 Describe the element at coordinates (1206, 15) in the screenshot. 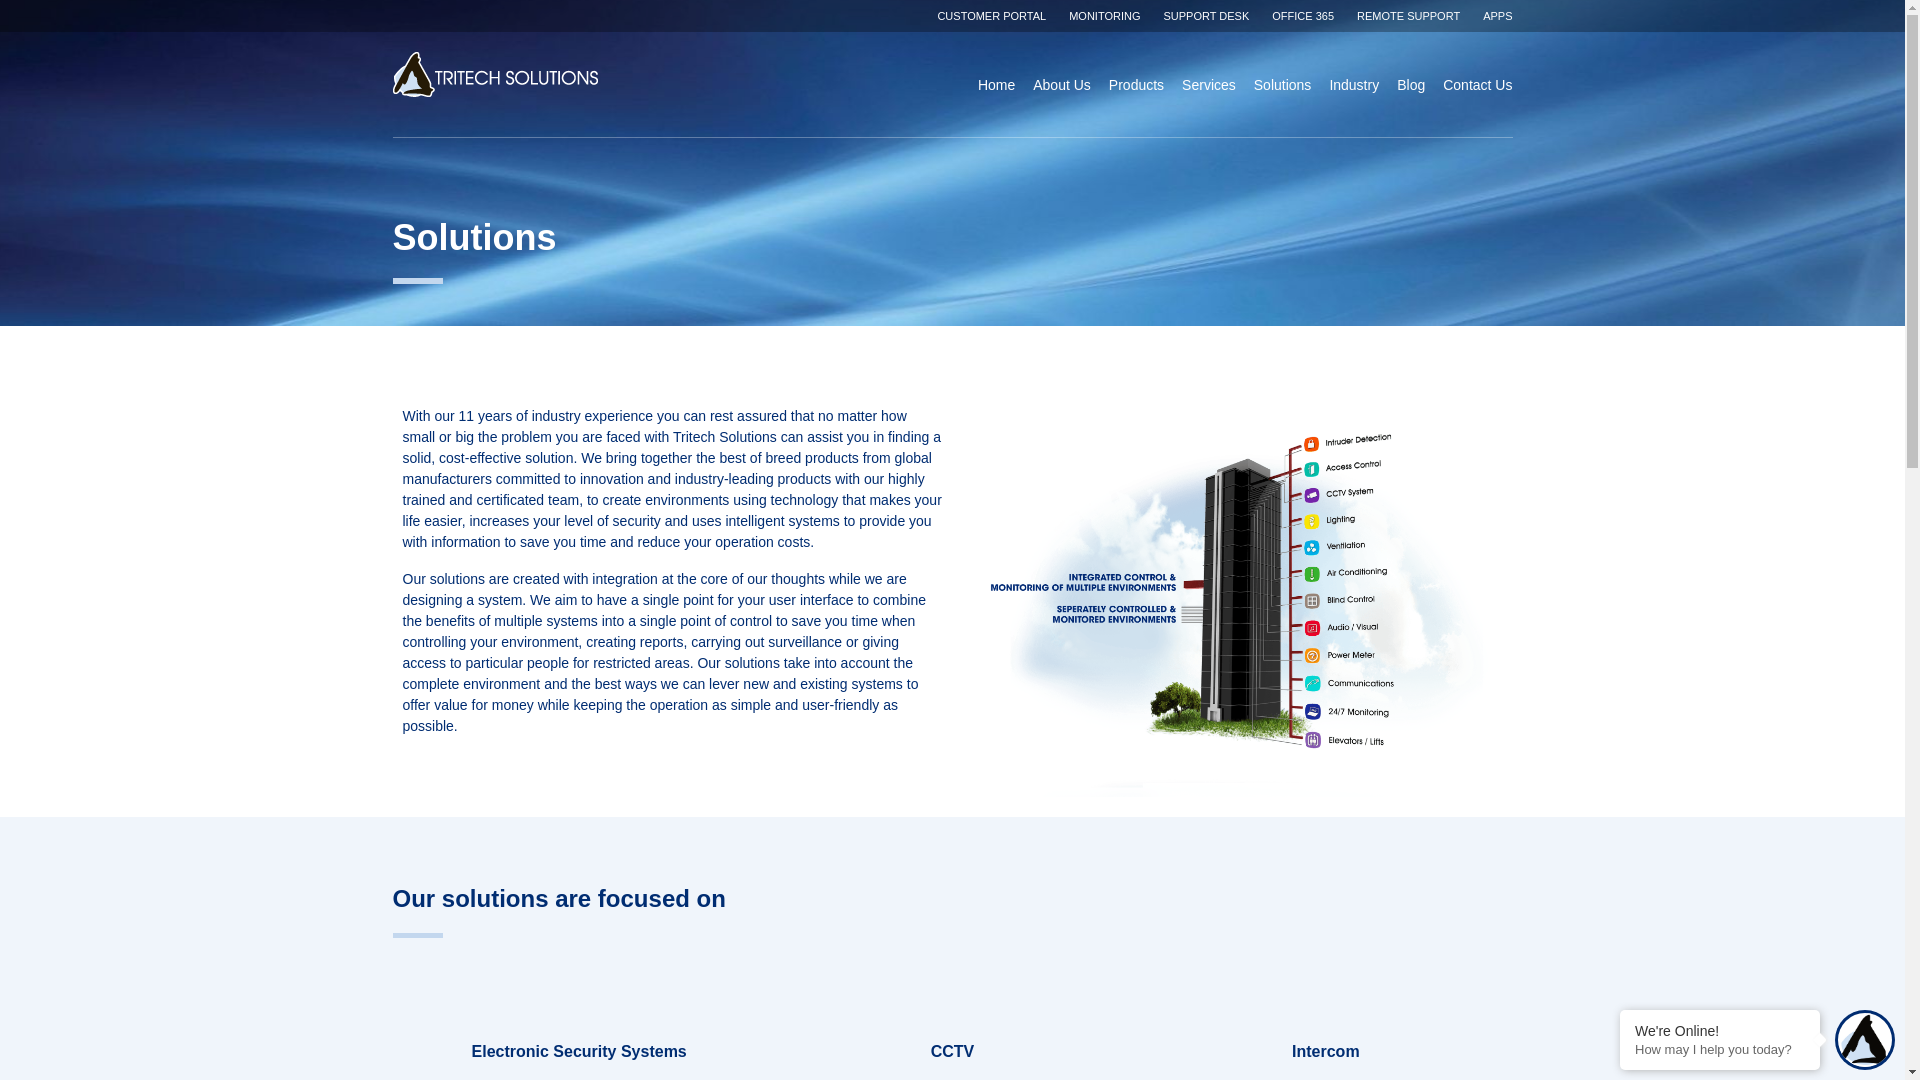

I see `SUPPORT DESK` at that location.